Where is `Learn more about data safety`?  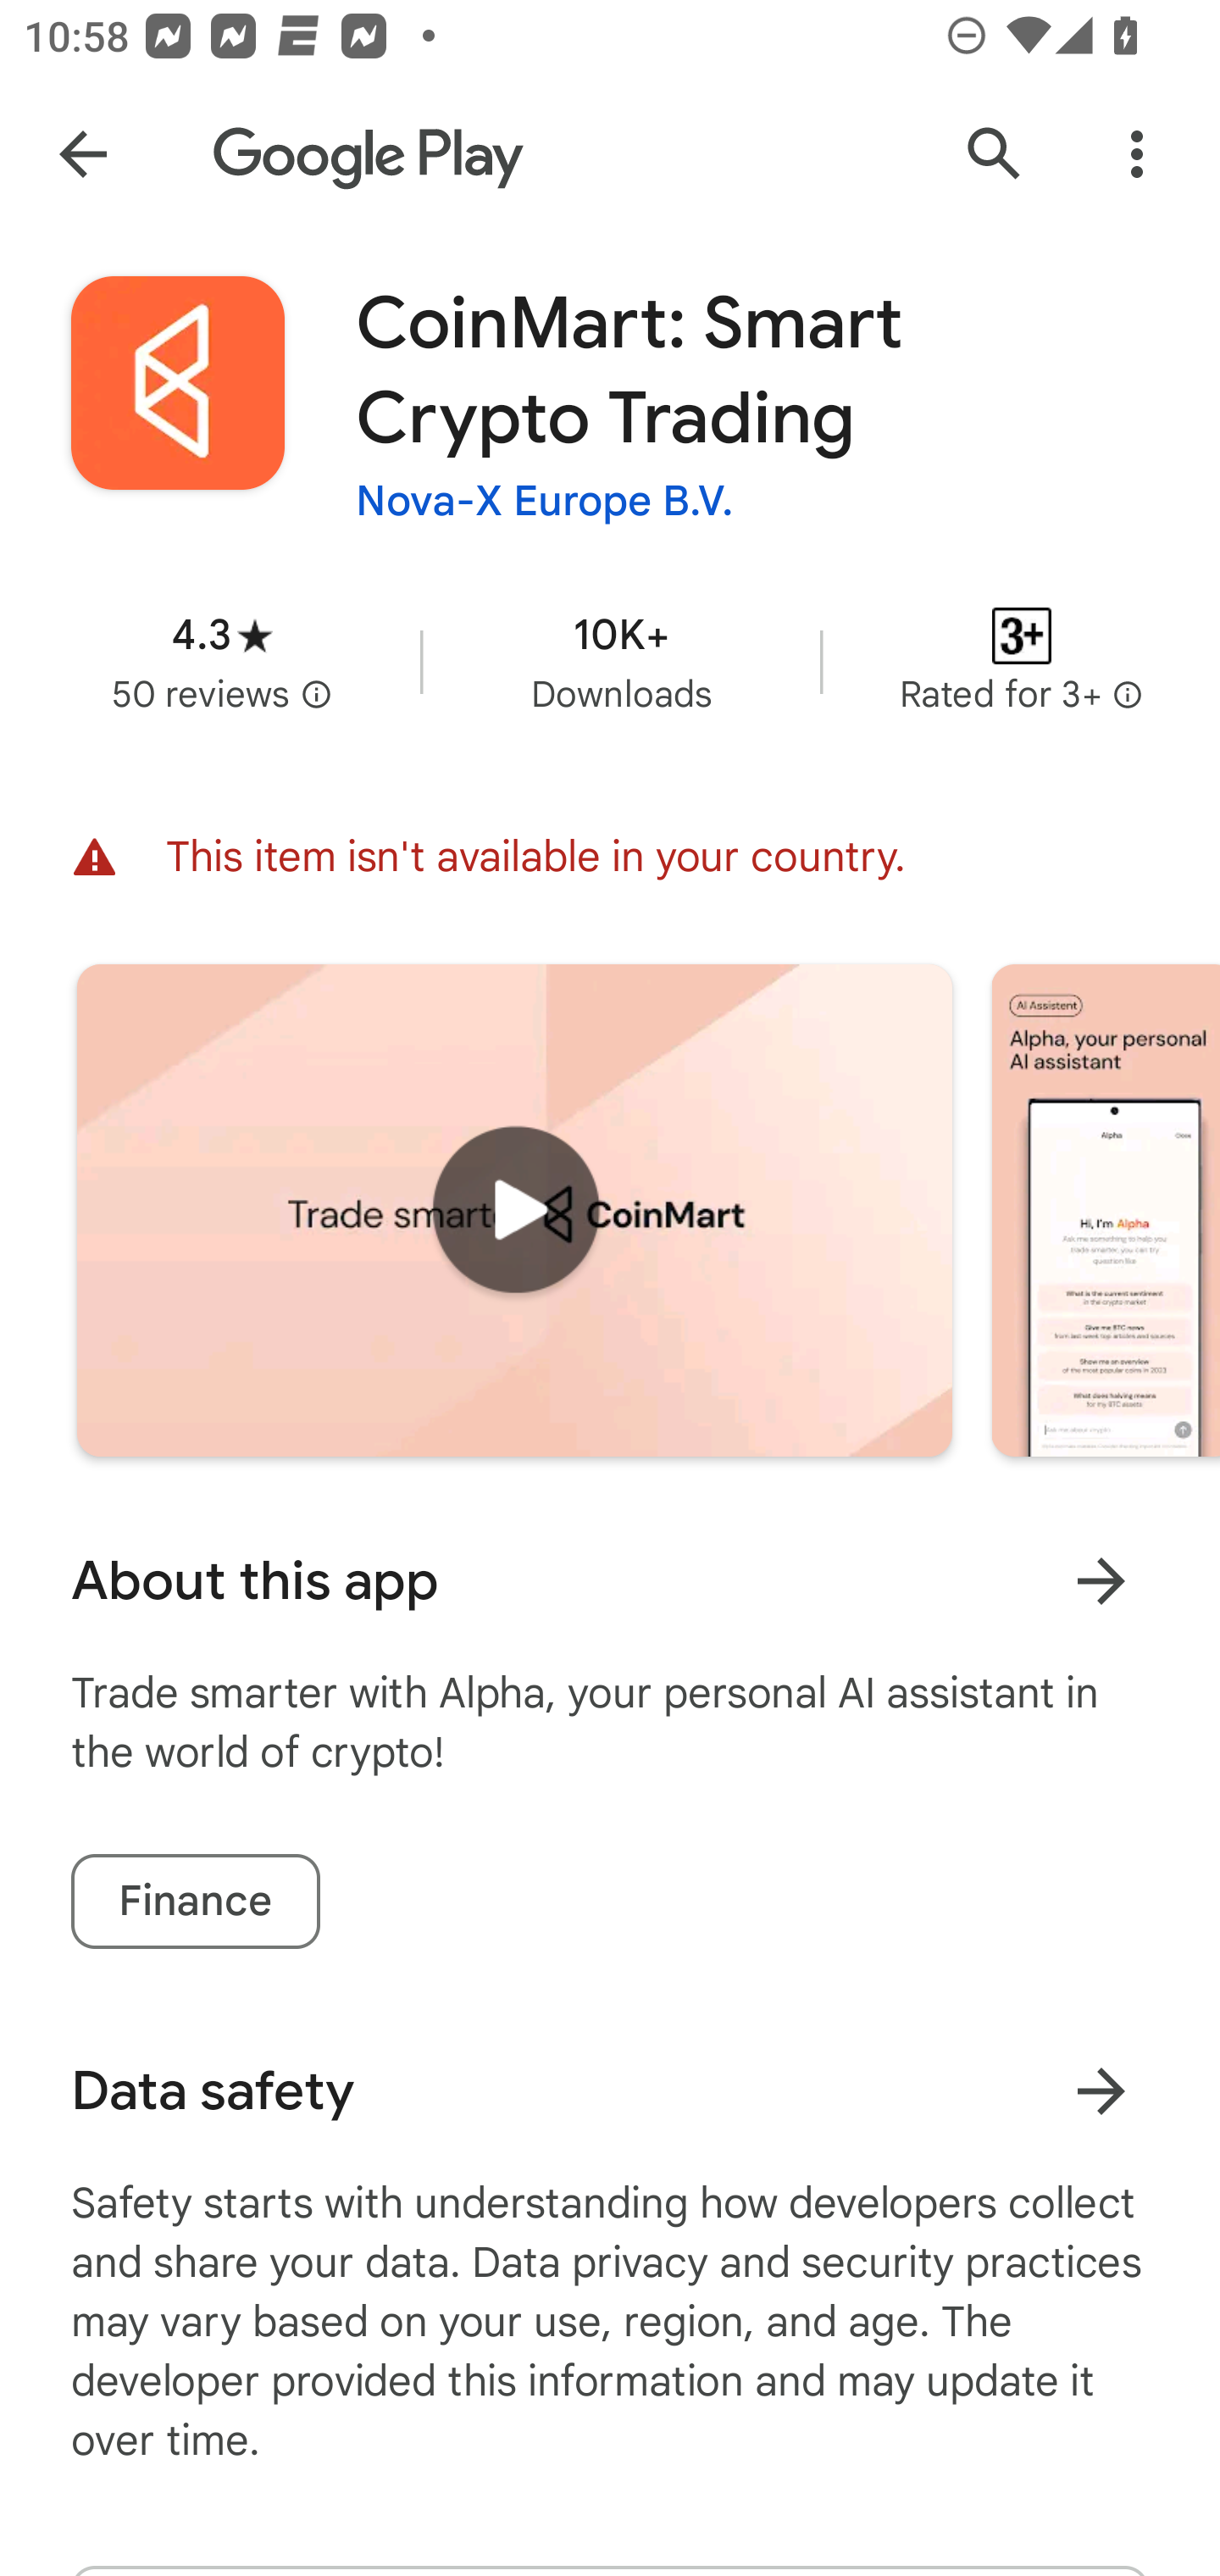
Learn more about data safety is located at coordinates (1101, 2090).